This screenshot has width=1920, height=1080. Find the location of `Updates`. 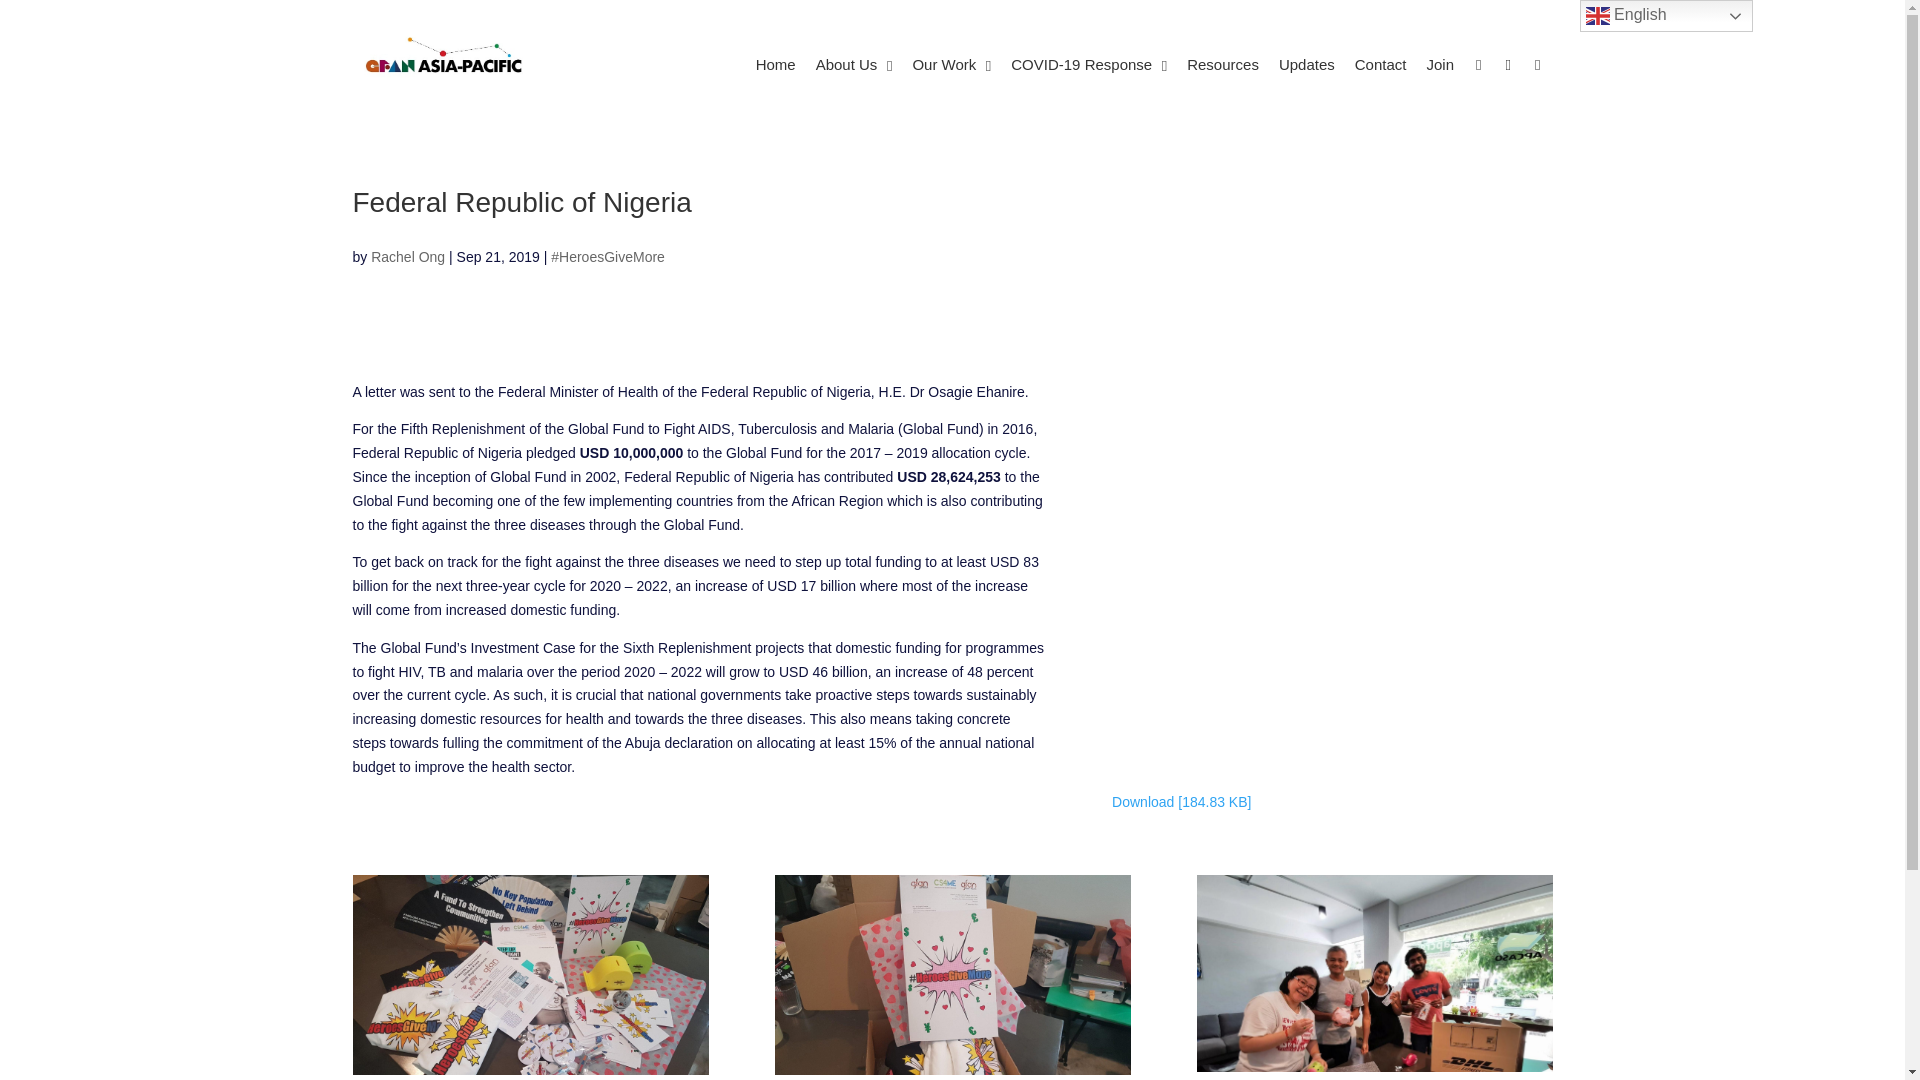

Updates is located at coordinates (1307, 65).